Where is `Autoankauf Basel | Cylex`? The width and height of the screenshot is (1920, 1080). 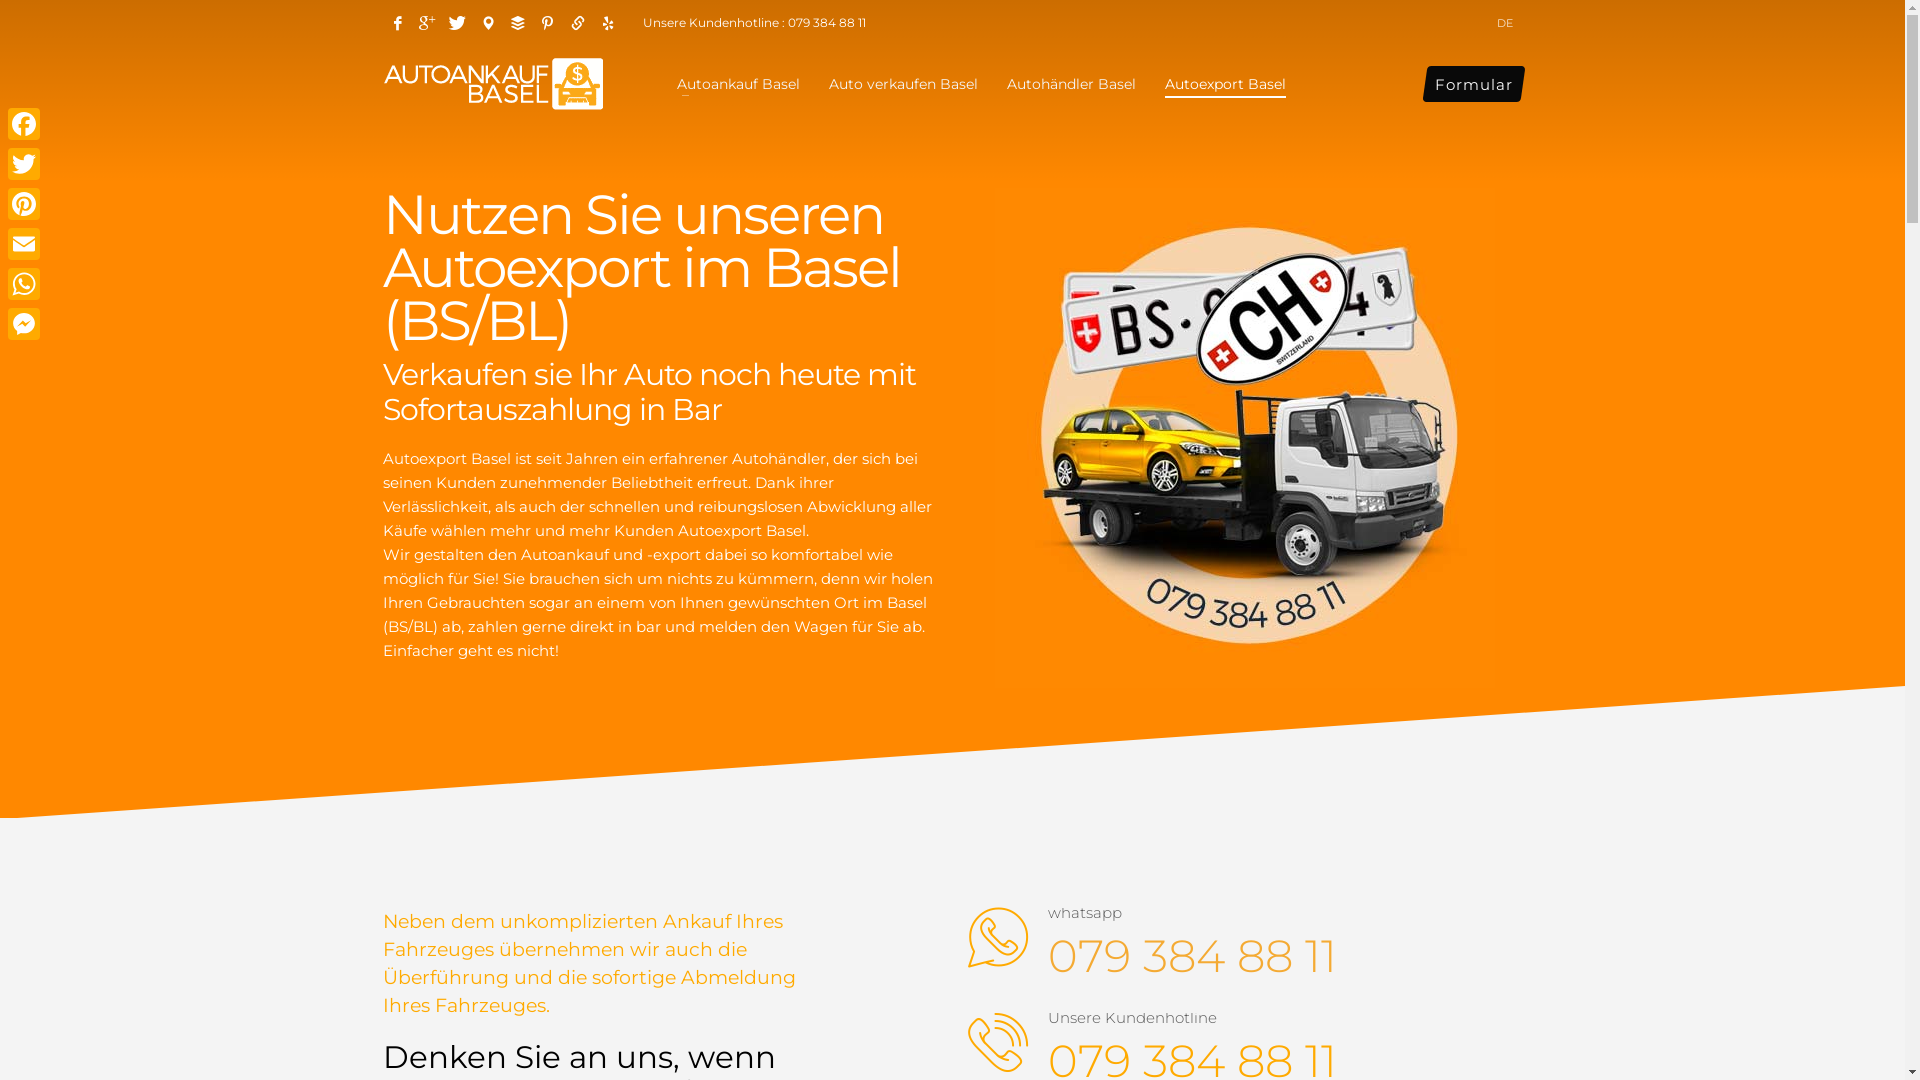
Autoankauf Basel | Cylex is located at coordinates (577, 23).